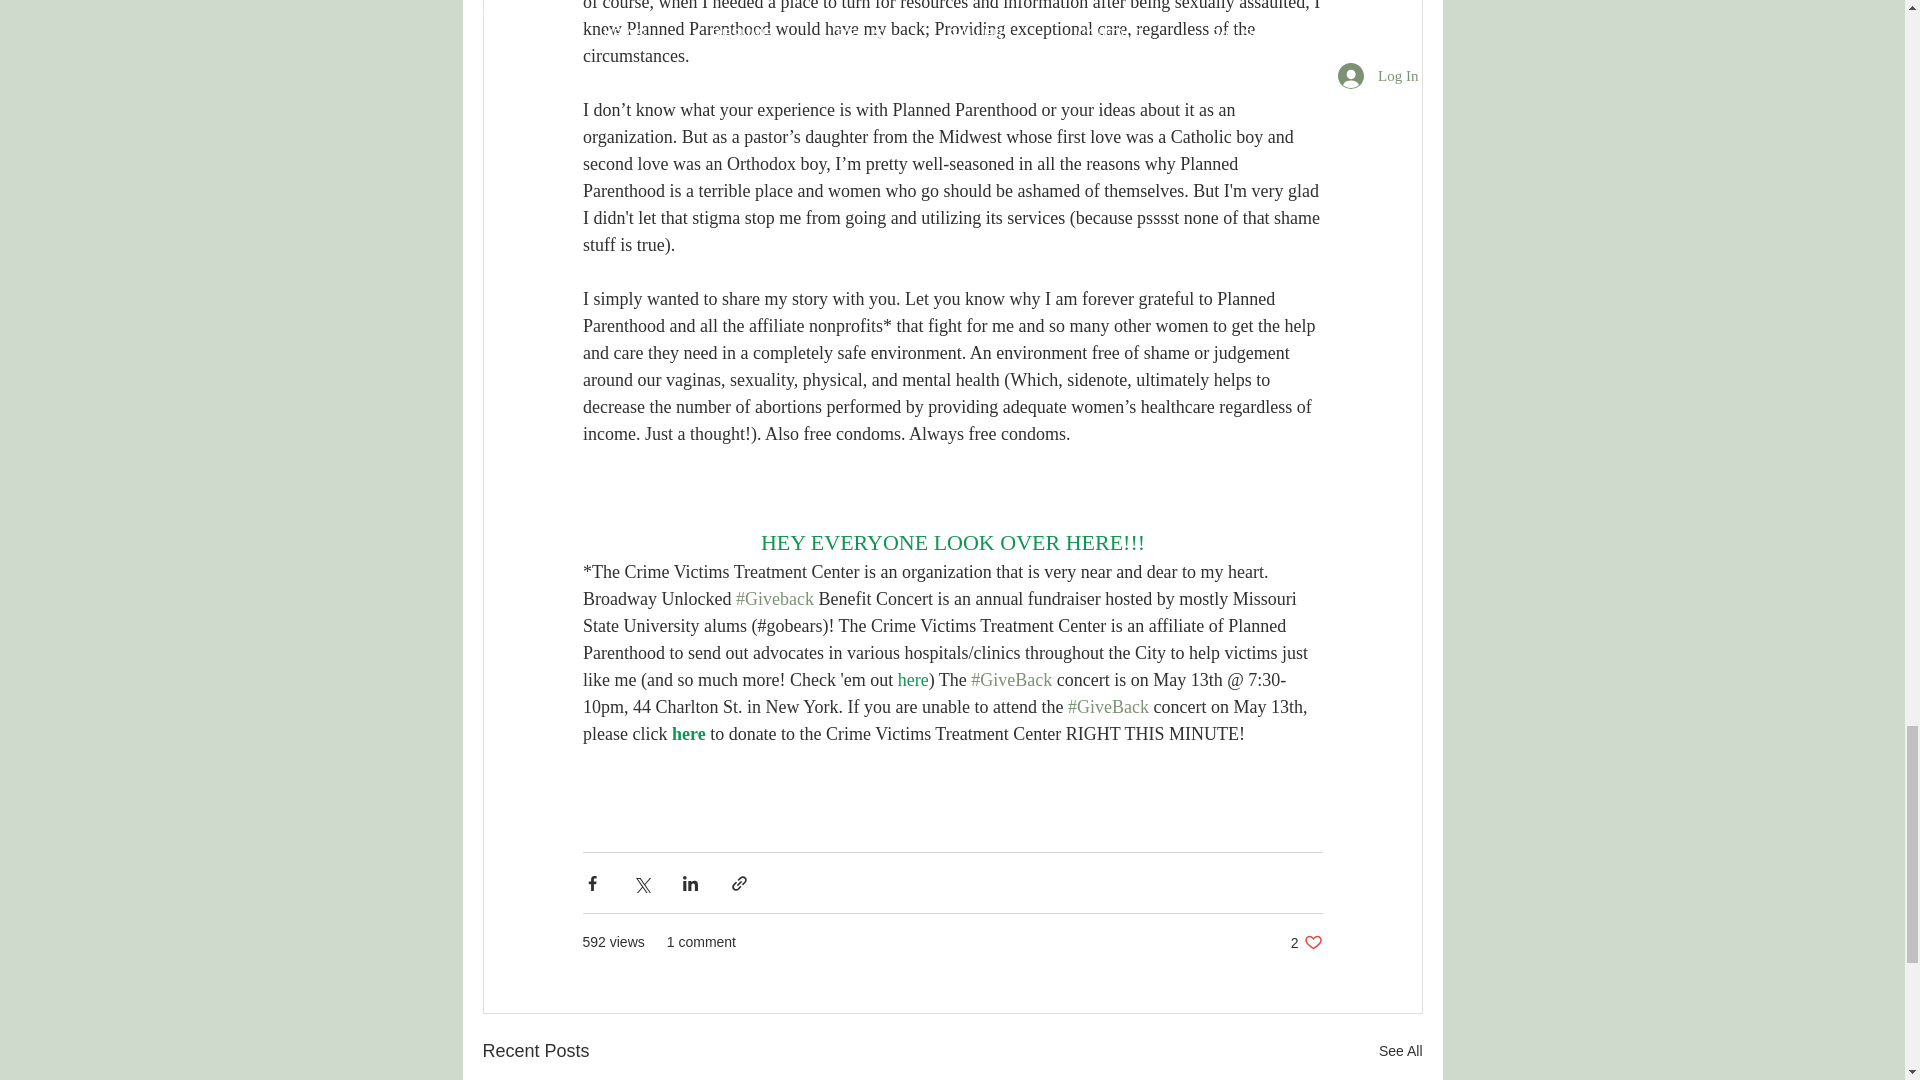 The image size is (1920, 1080). What do you see at coordinates (696, 434) in the screenshot?
I see `here` at bounding box center [696, 434].